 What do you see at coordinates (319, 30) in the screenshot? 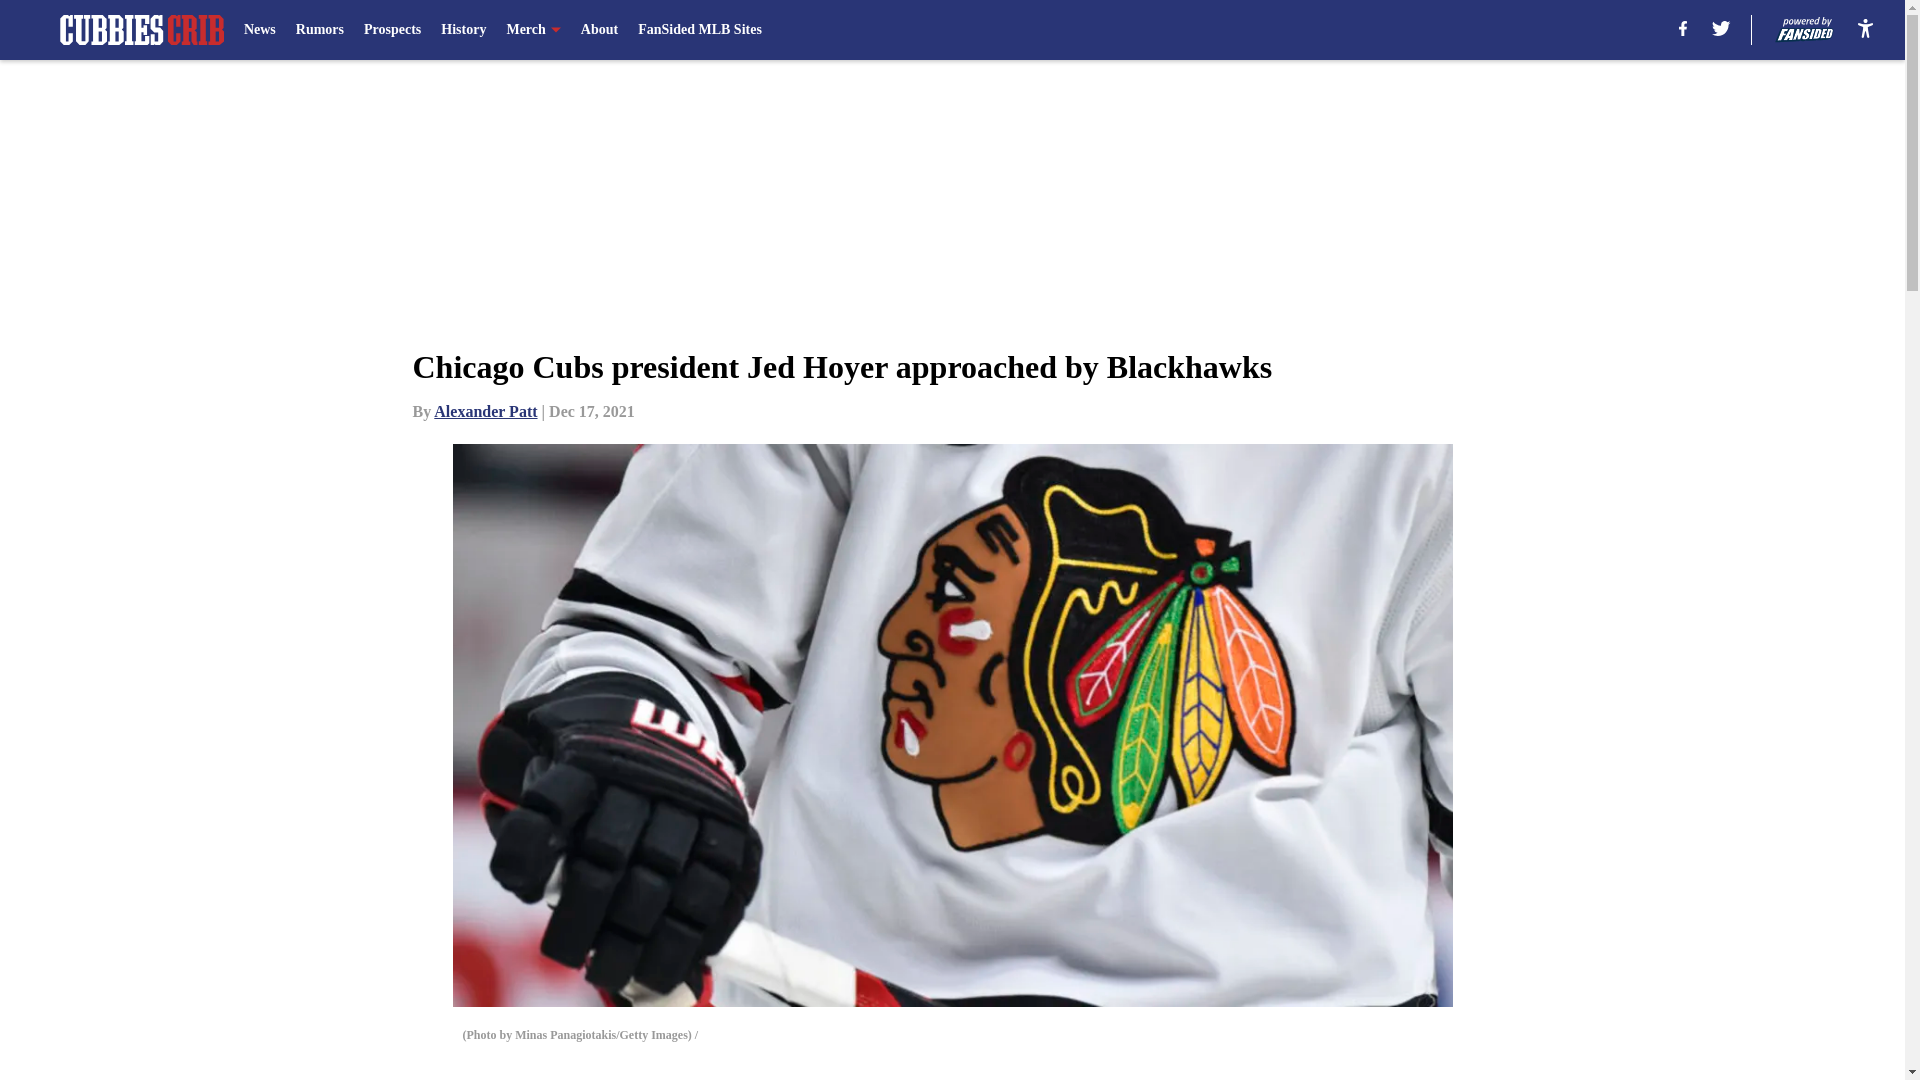
I see `Rumors` at bounding box center [319, 30].